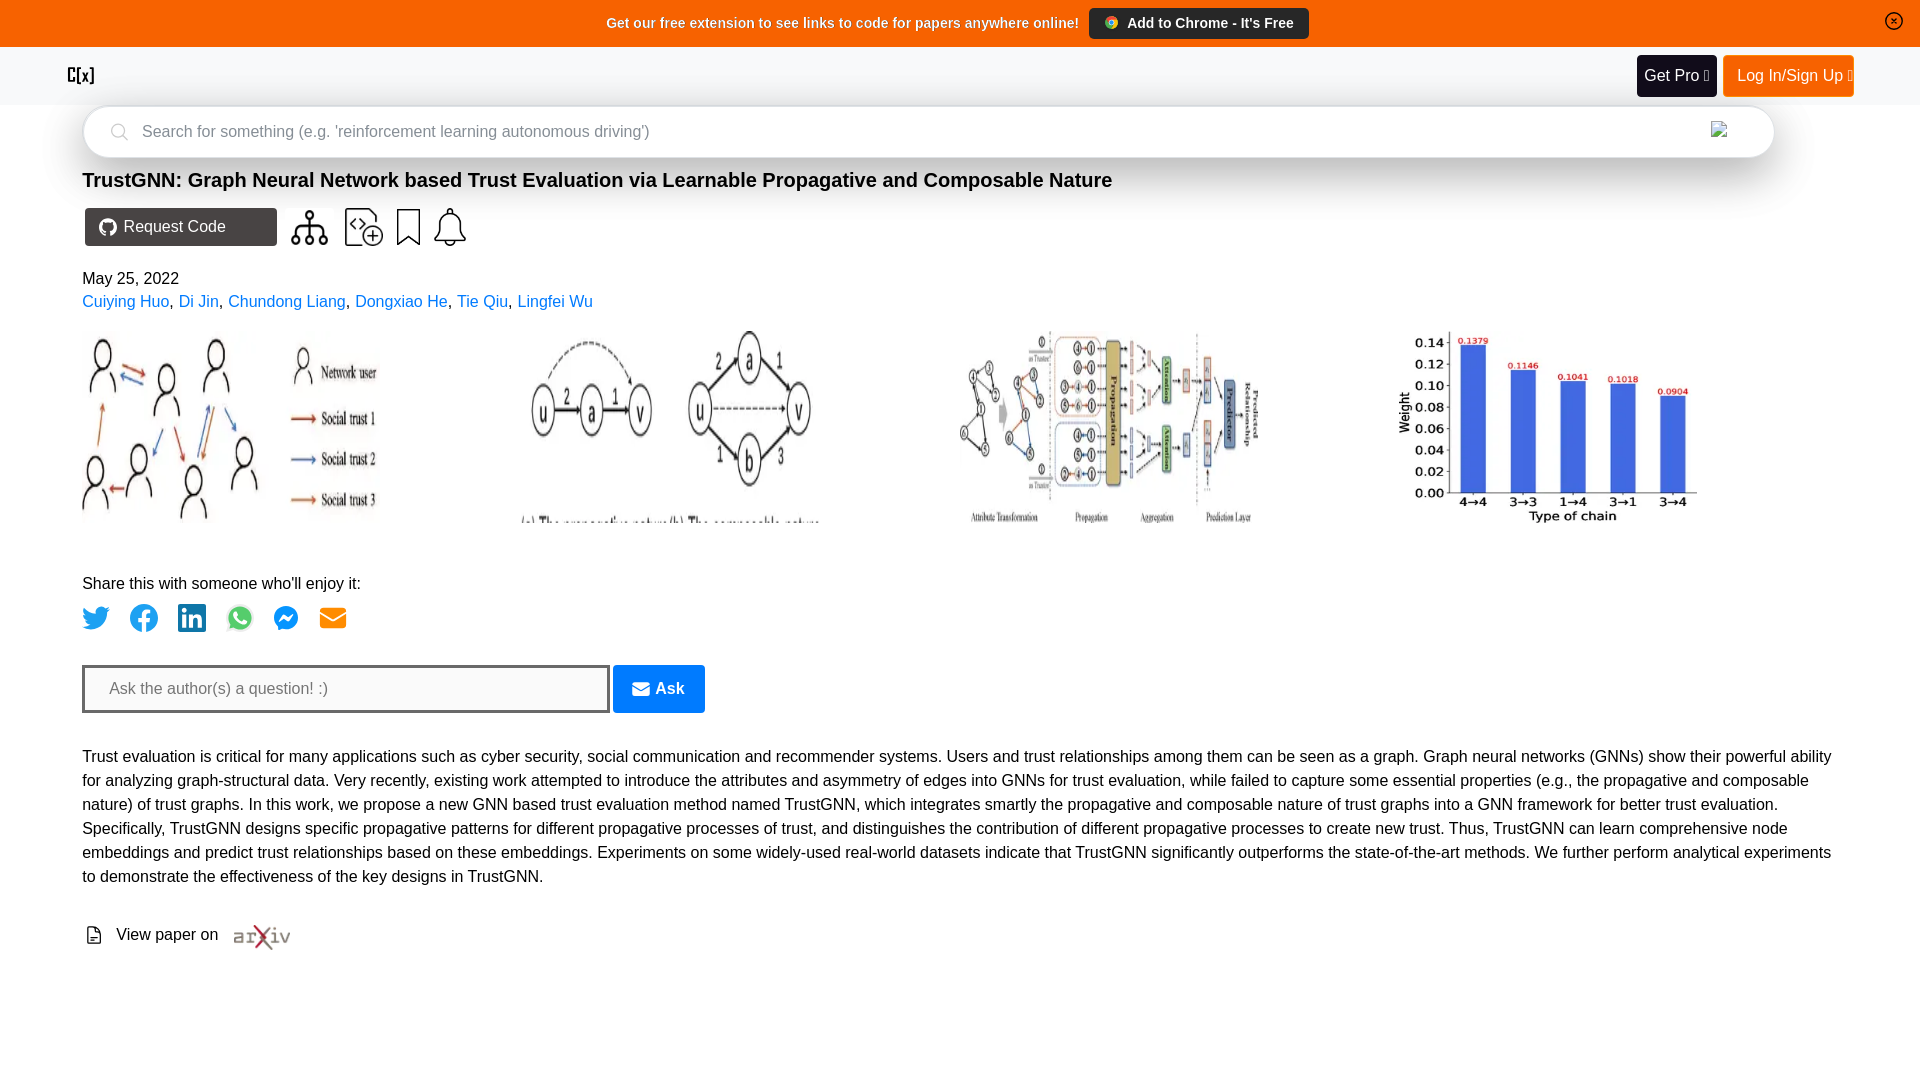 The image size is (1920, 1080). I want to click on Chundong Liang, so click(286, 300).